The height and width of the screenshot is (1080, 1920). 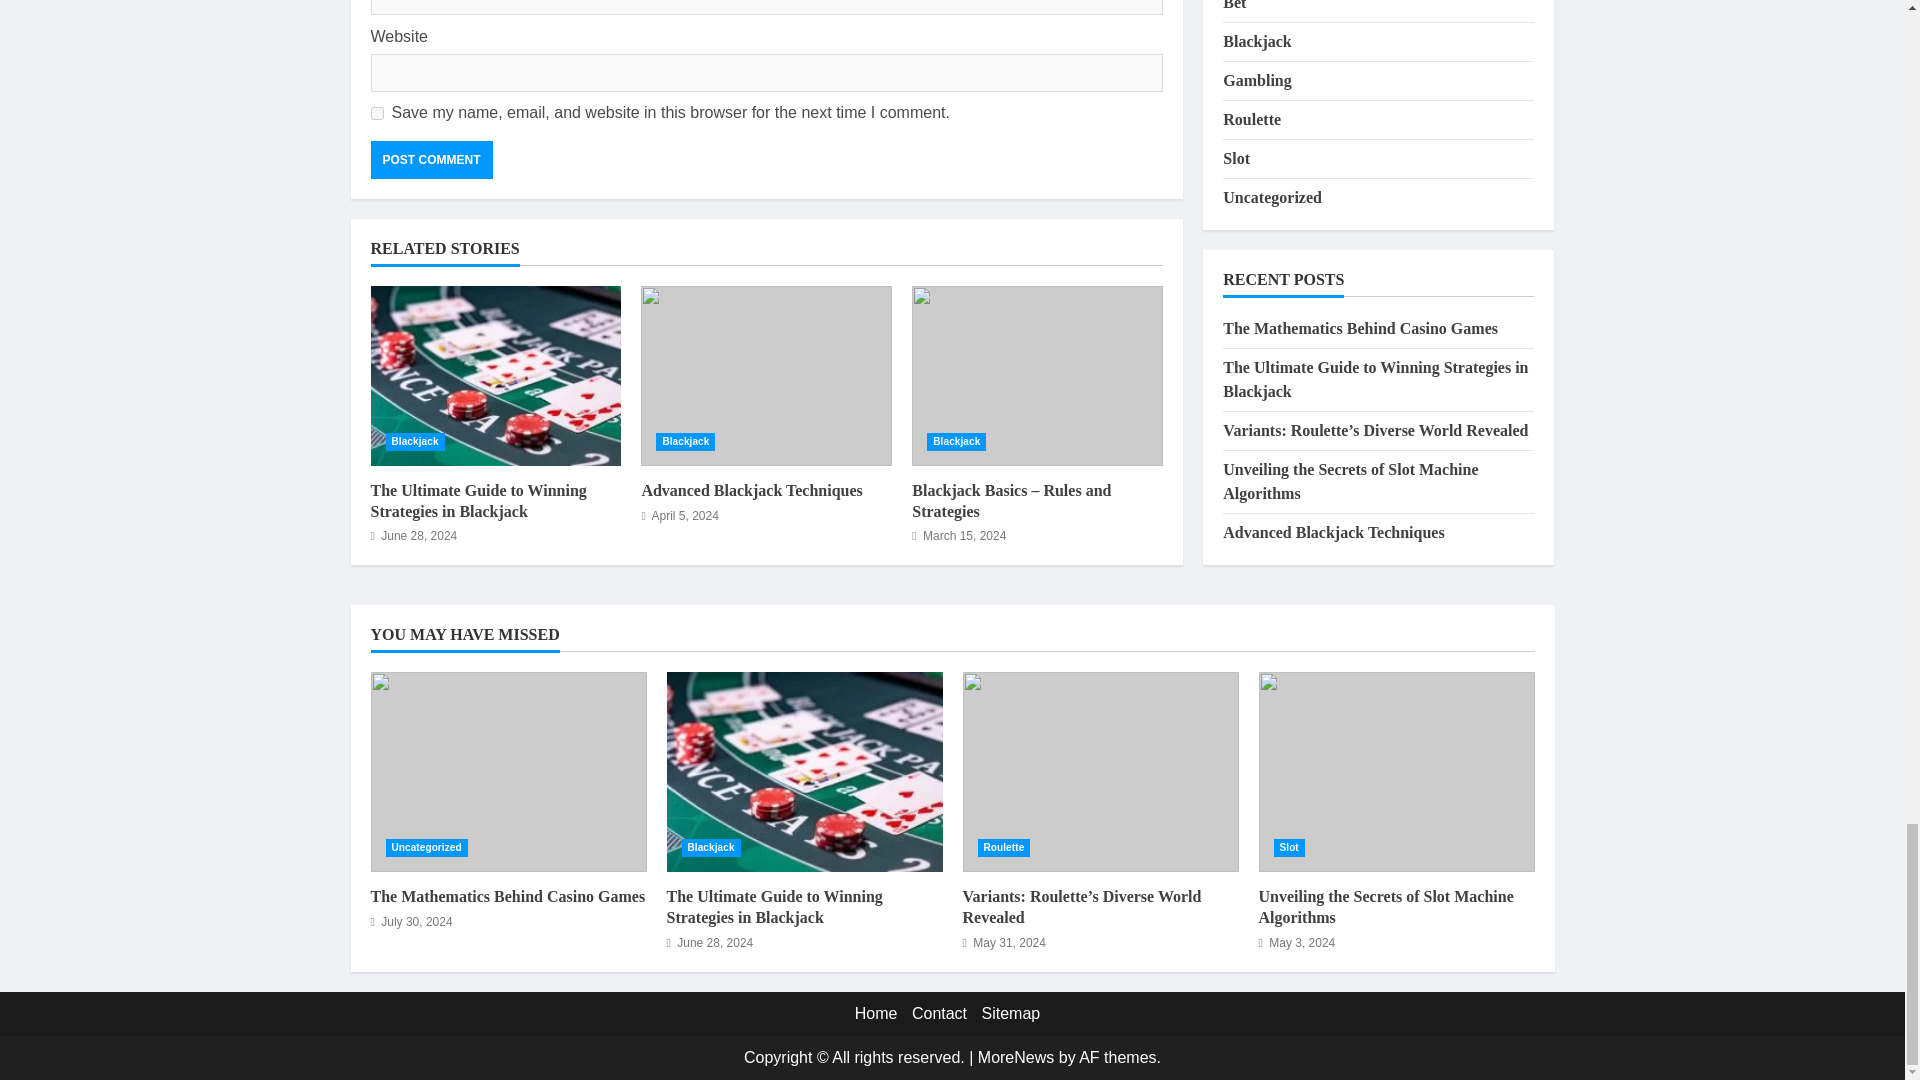 What do you see at coordinates (685, 442) in the screenshot?
I see `Blackjack` at bounding box center [685, 442].